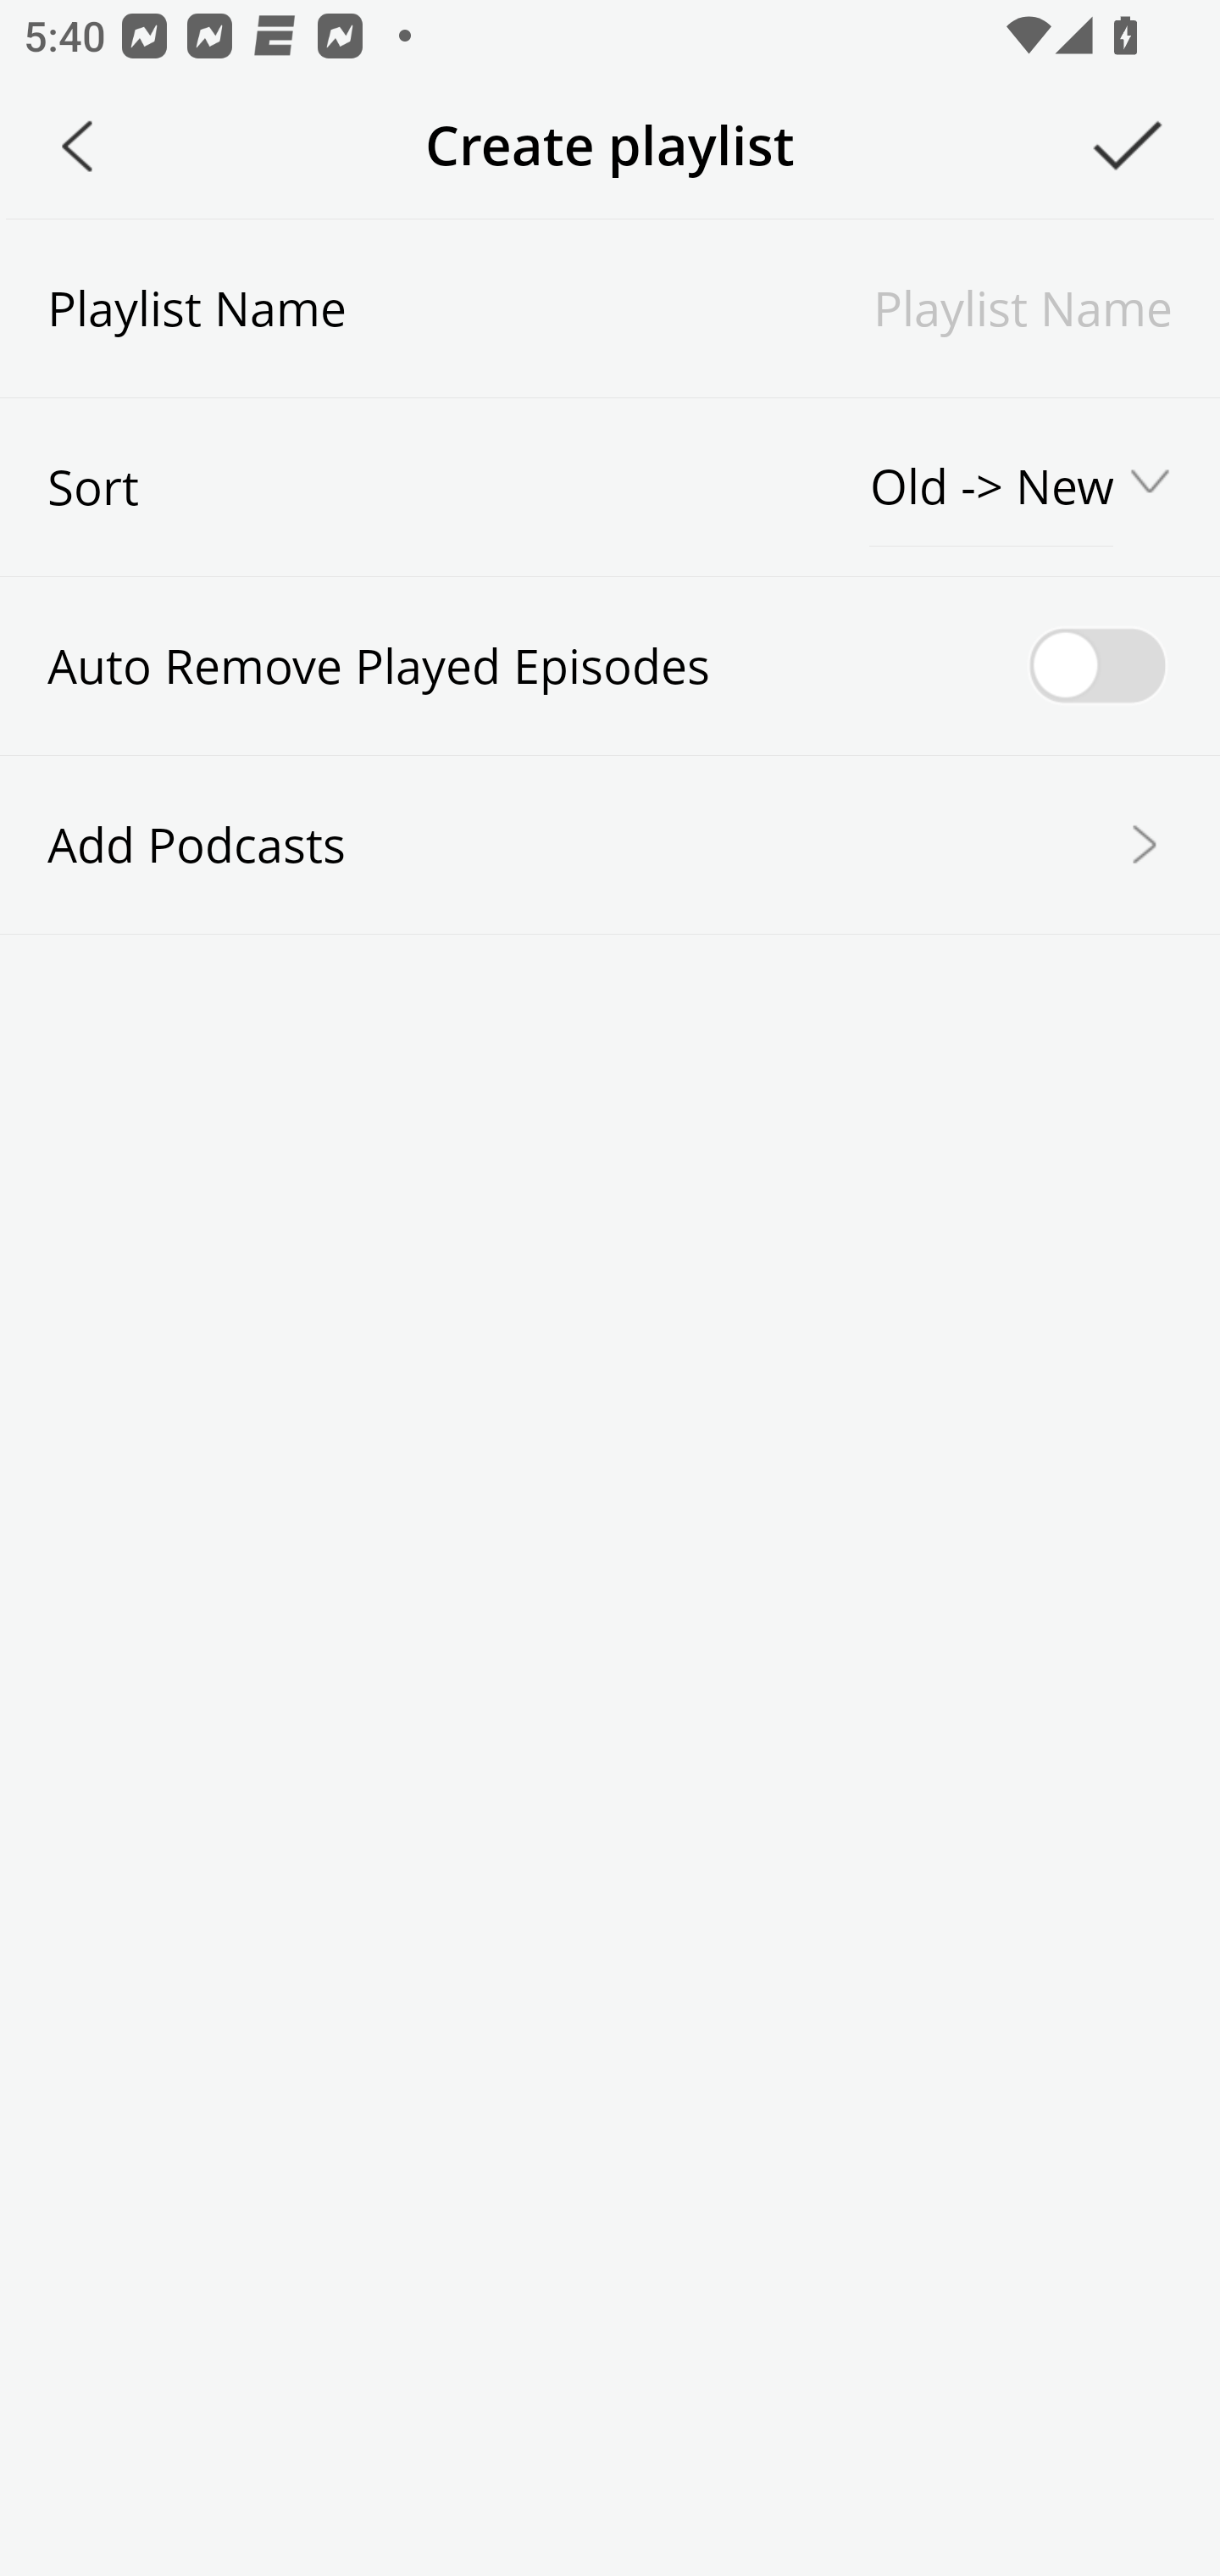 This screenshot has height=2576, width=1220. What do you see at coordinates (994, 488) in the screenshot?
I see `Old -> New` at bounding box center [994, 488].